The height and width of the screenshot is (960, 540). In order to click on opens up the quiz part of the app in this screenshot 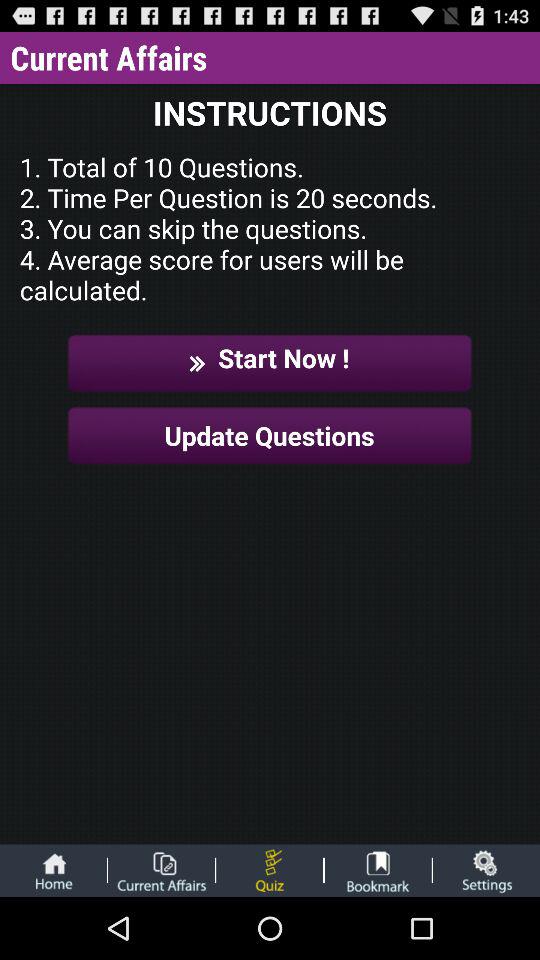, I will do `click(270, 870)`.